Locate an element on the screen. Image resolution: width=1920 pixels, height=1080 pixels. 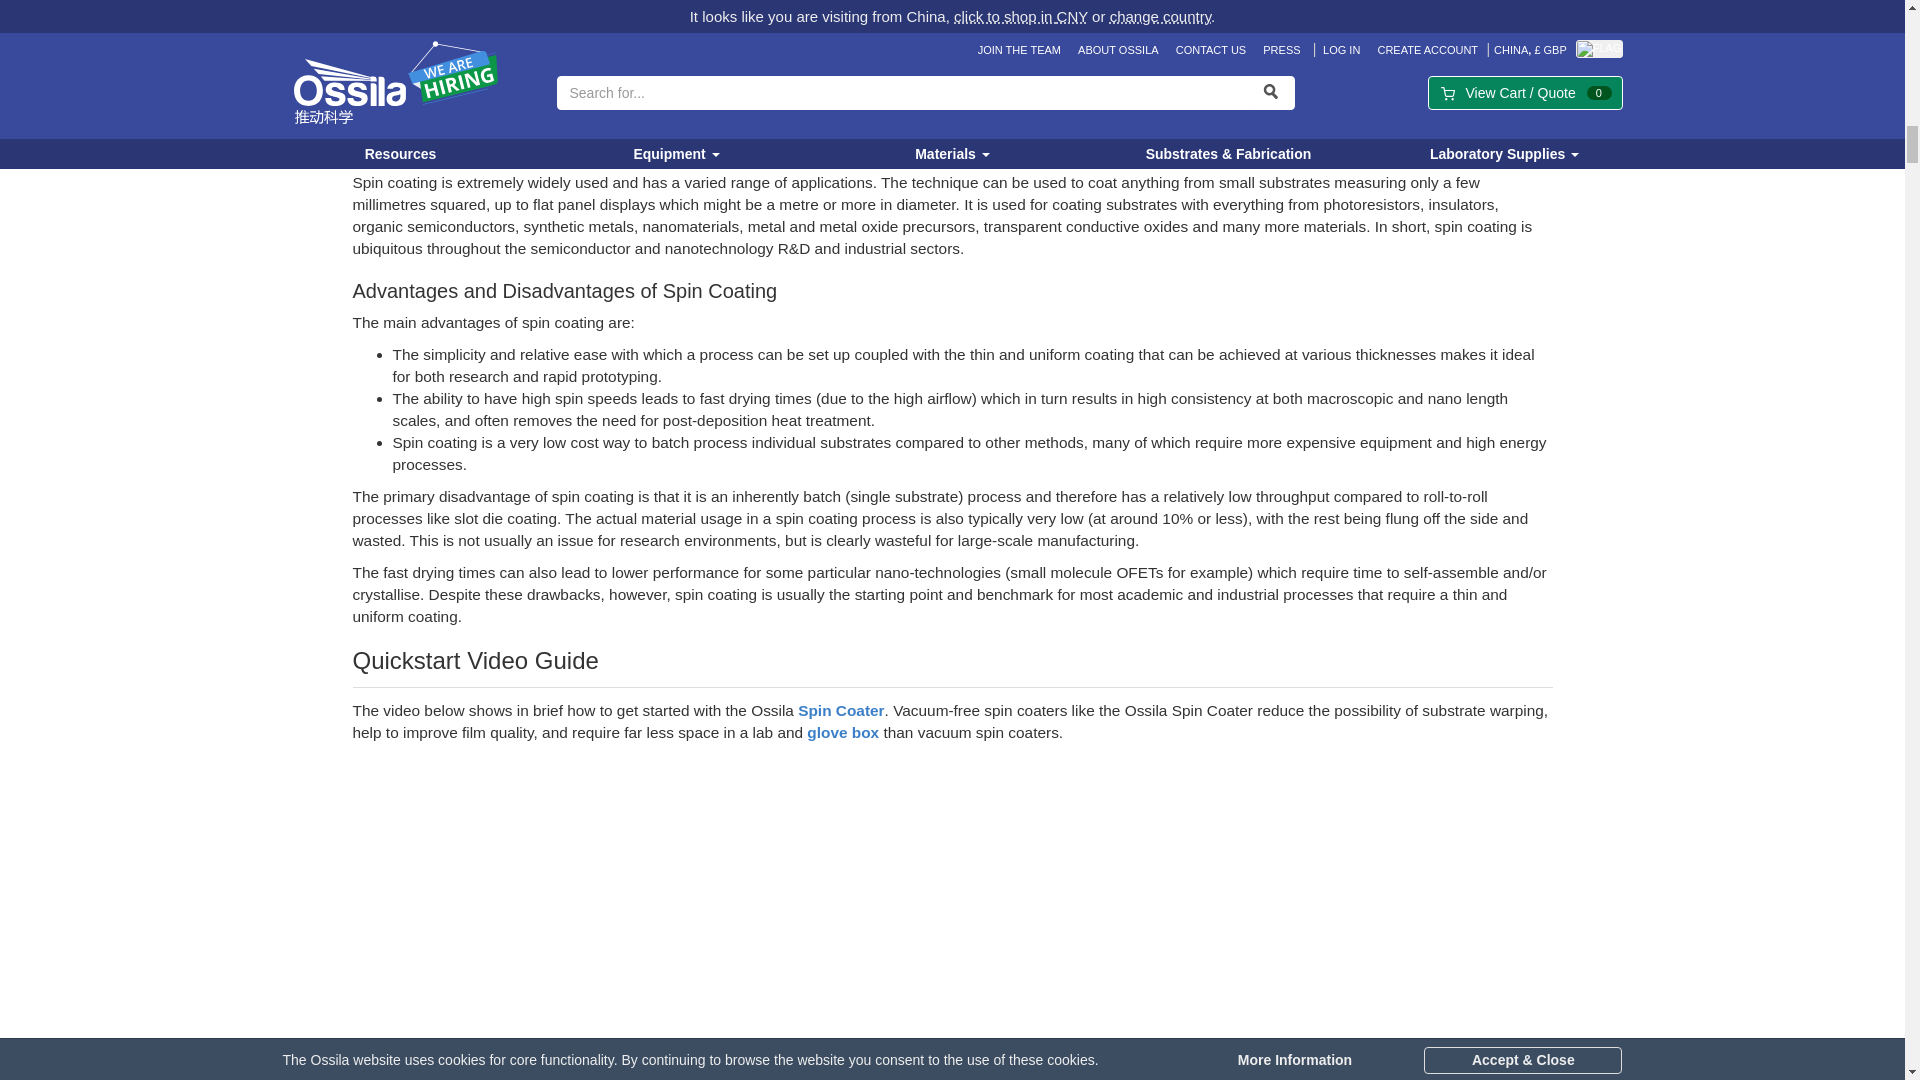
The Ossila Glove Box is located at coordinates (842, 732).